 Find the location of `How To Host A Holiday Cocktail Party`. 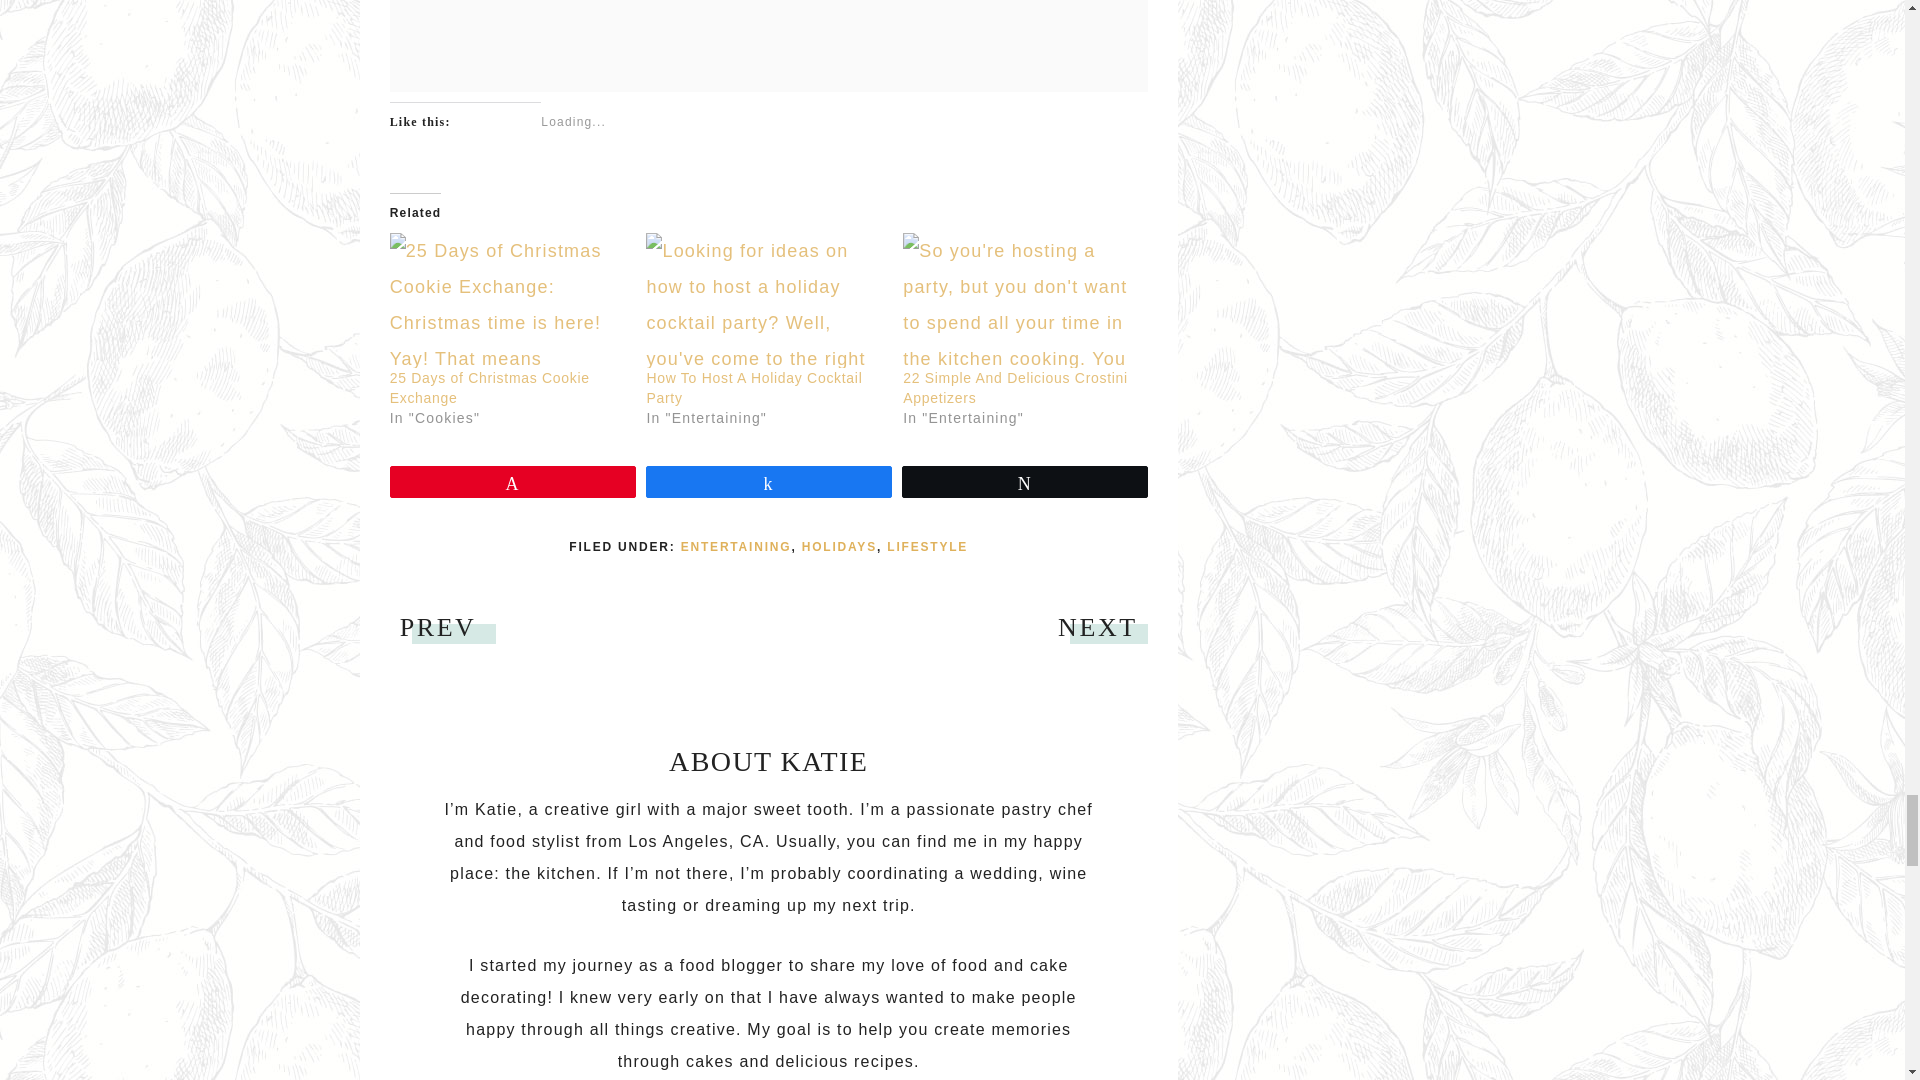

How To Host A Holiday Cocktail Party is located at coordinates (764, 300).